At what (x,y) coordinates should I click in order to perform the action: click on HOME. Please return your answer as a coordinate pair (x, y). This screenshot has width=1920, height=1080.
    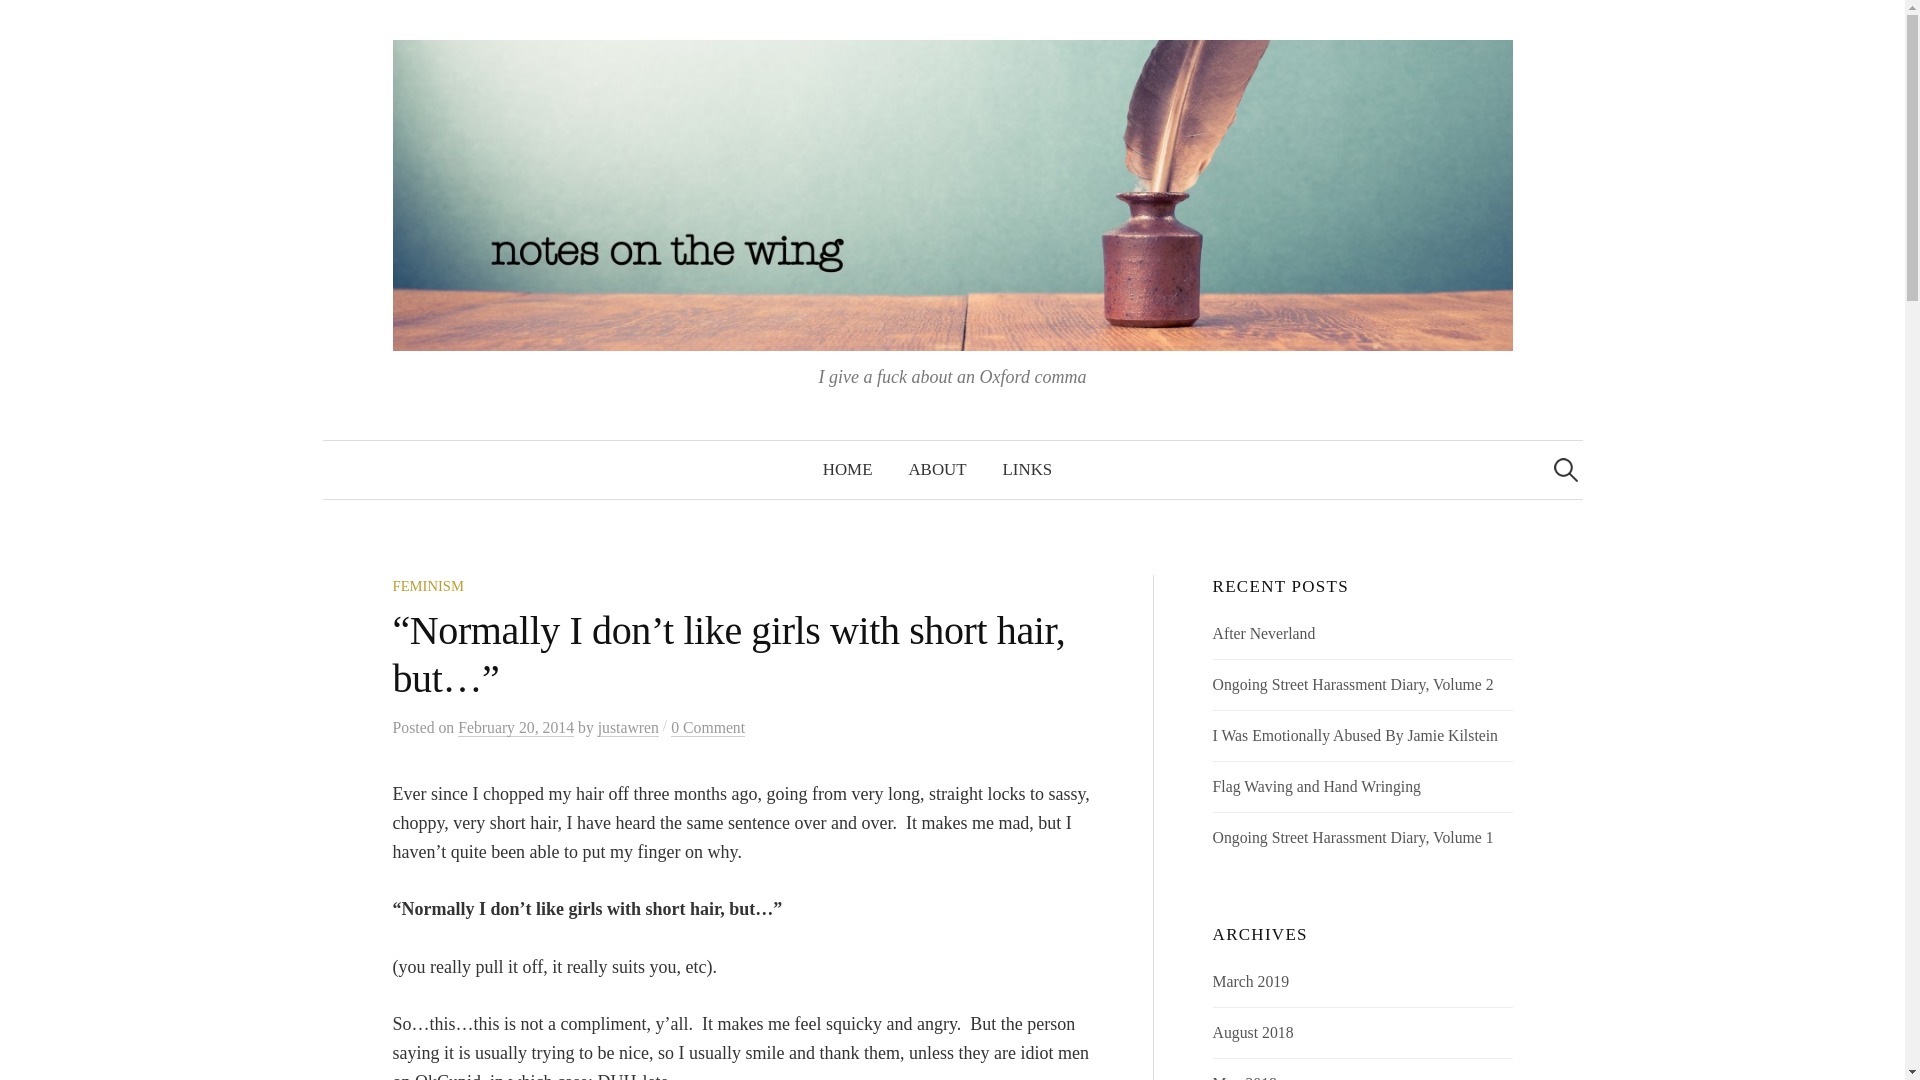
    Looking at the image, I should click on (847, 469).